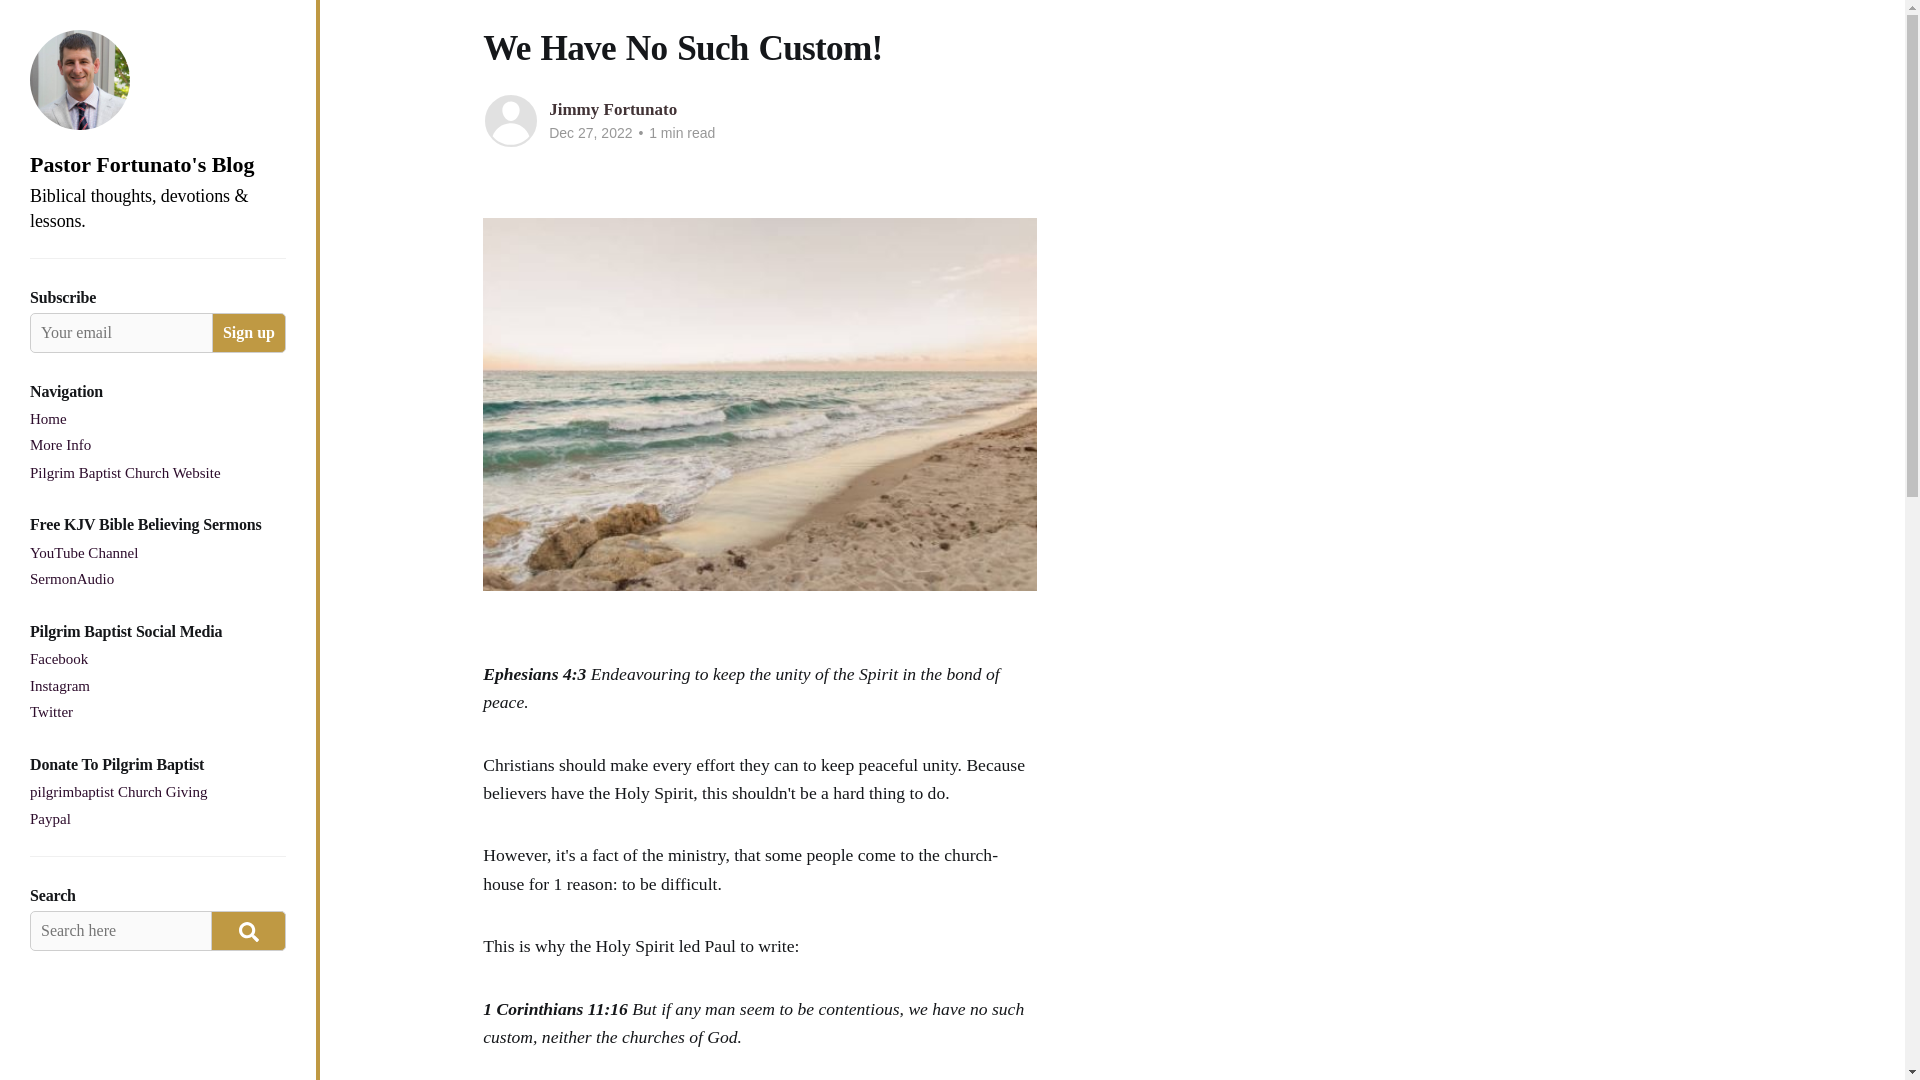  Describe the element at coordinates (50, 819) in the screenshot. I see `Paypal` at that location.